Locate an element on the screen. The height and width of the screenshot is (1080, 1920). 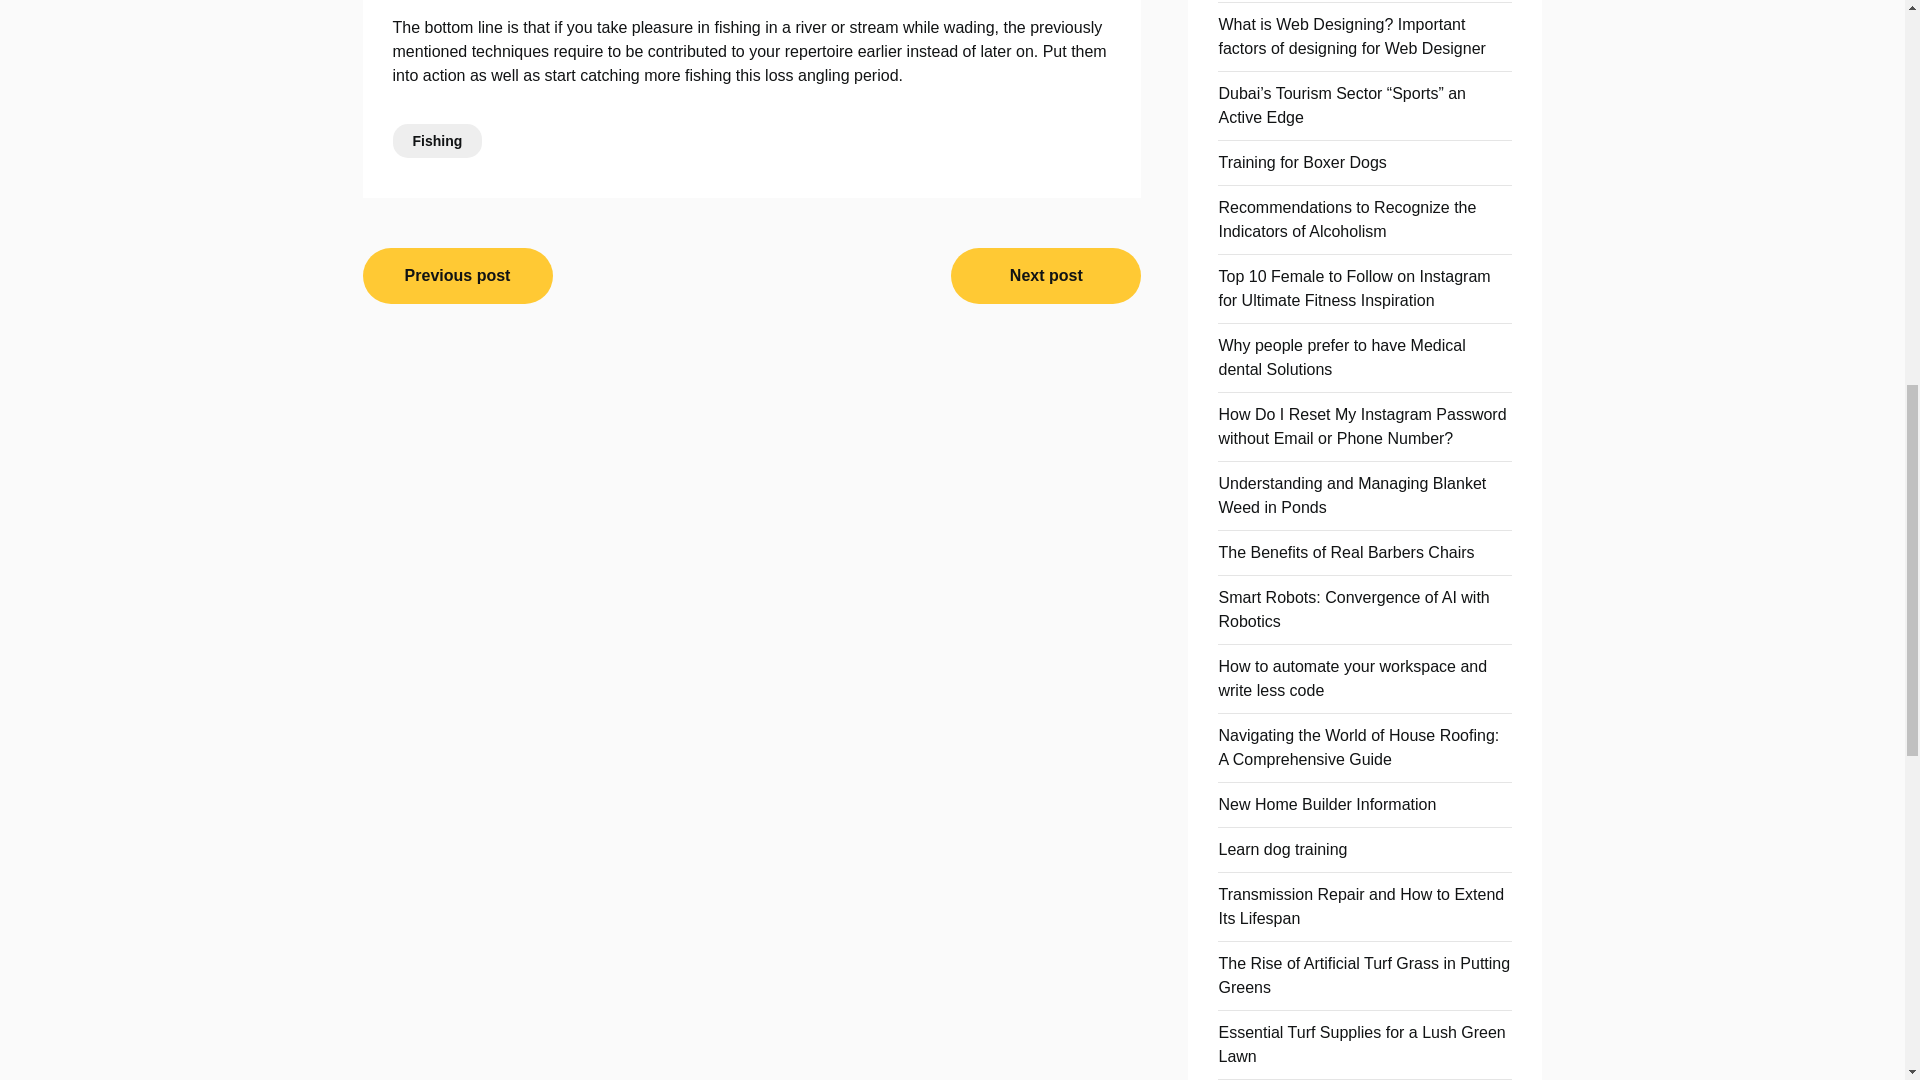
Transmission Repair and How to Extend Its Lifespan is located at coordinates (1360, 906).